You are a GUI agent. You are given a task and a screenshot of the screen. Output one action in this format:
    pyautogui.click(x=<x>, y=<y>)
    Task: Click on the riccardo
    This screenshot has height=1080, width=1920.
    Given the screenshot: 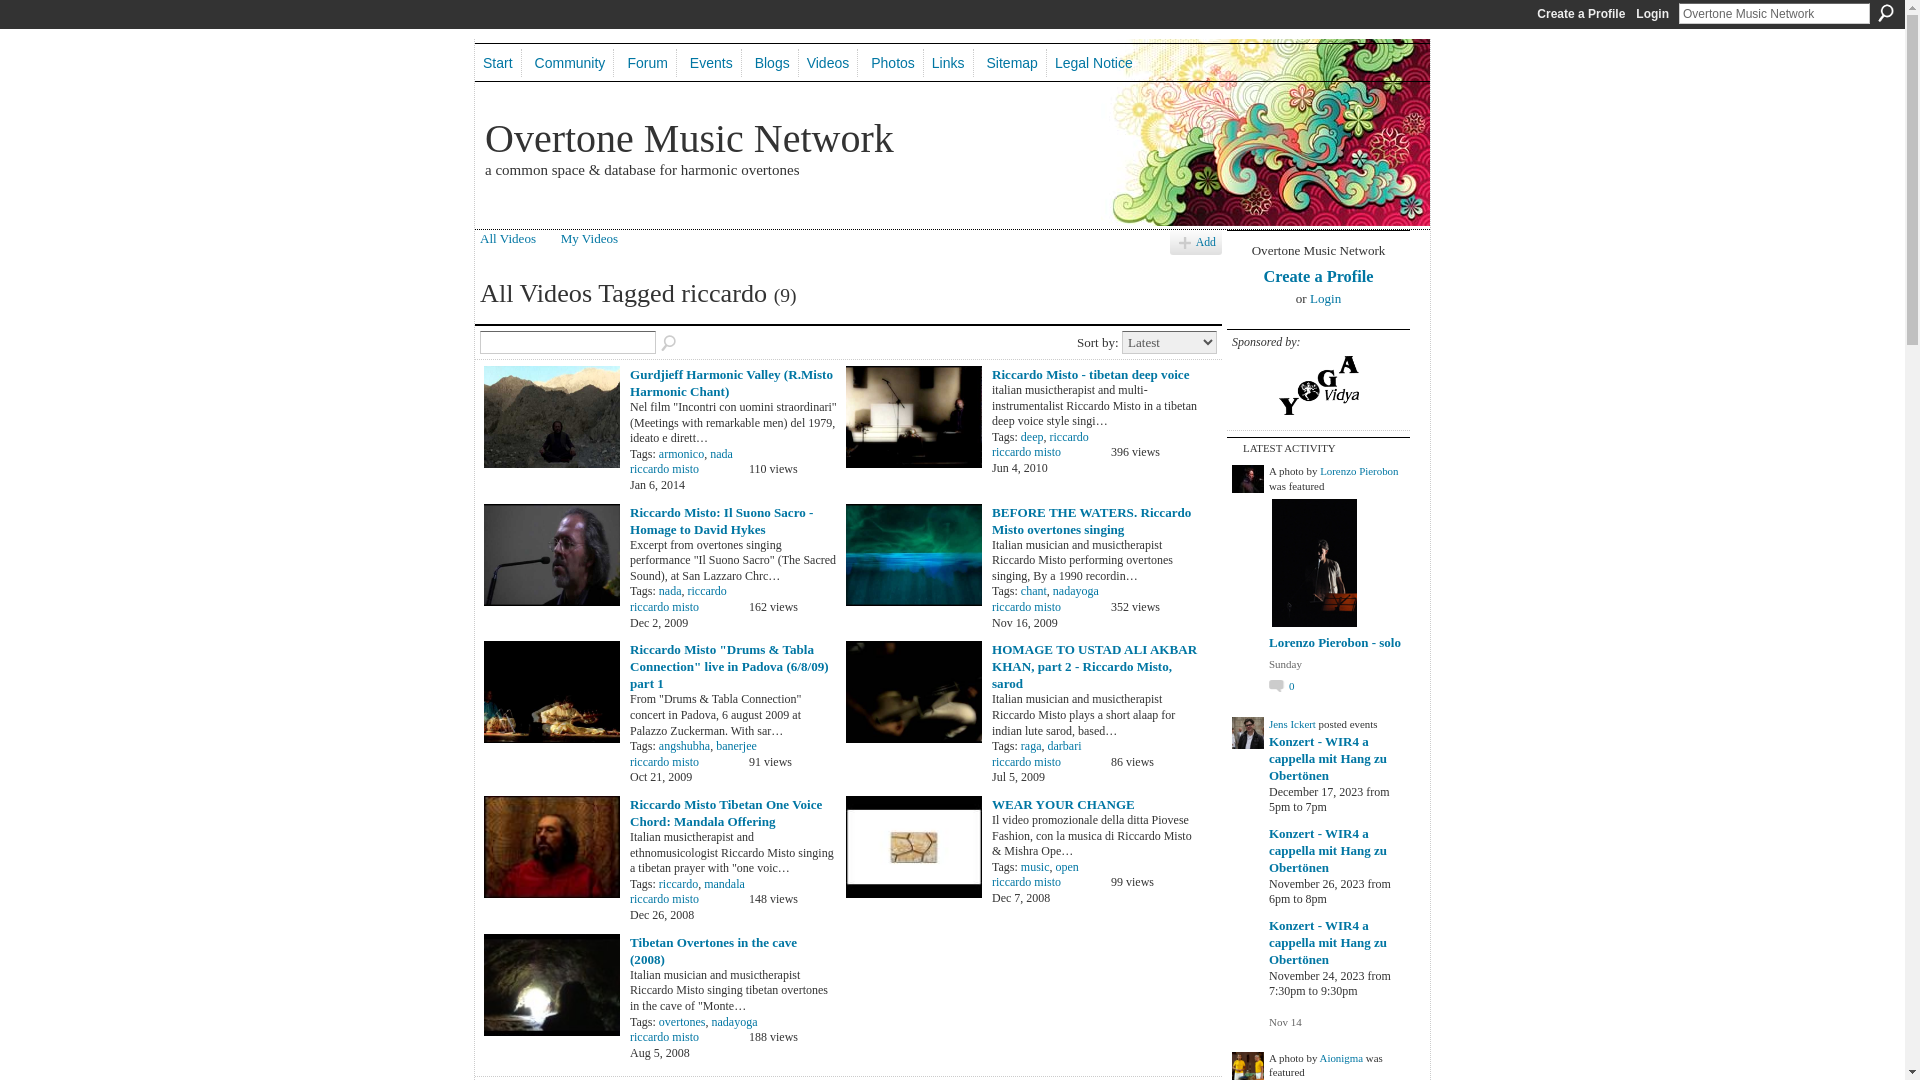 What is the action you would take?
    pyautogui.click(x=678, y=884)
    